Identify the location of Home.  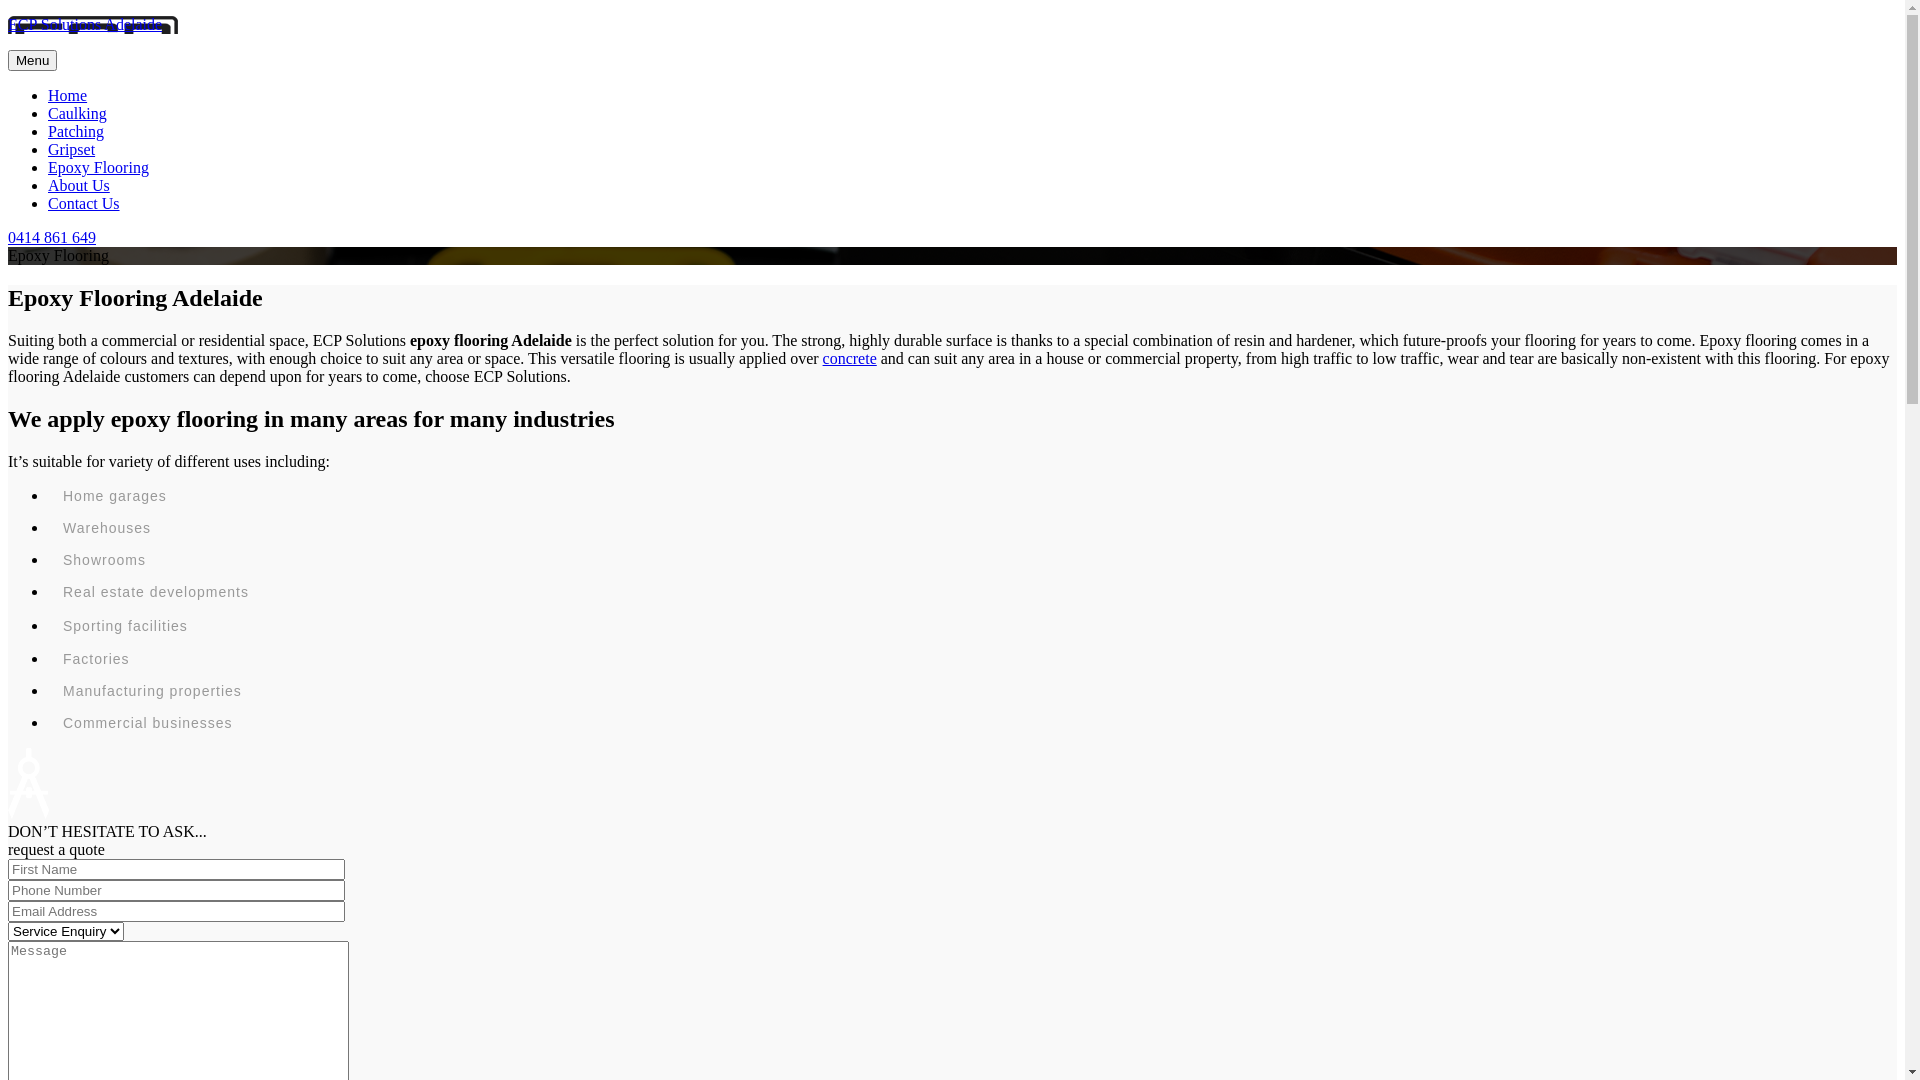
(68, 96).